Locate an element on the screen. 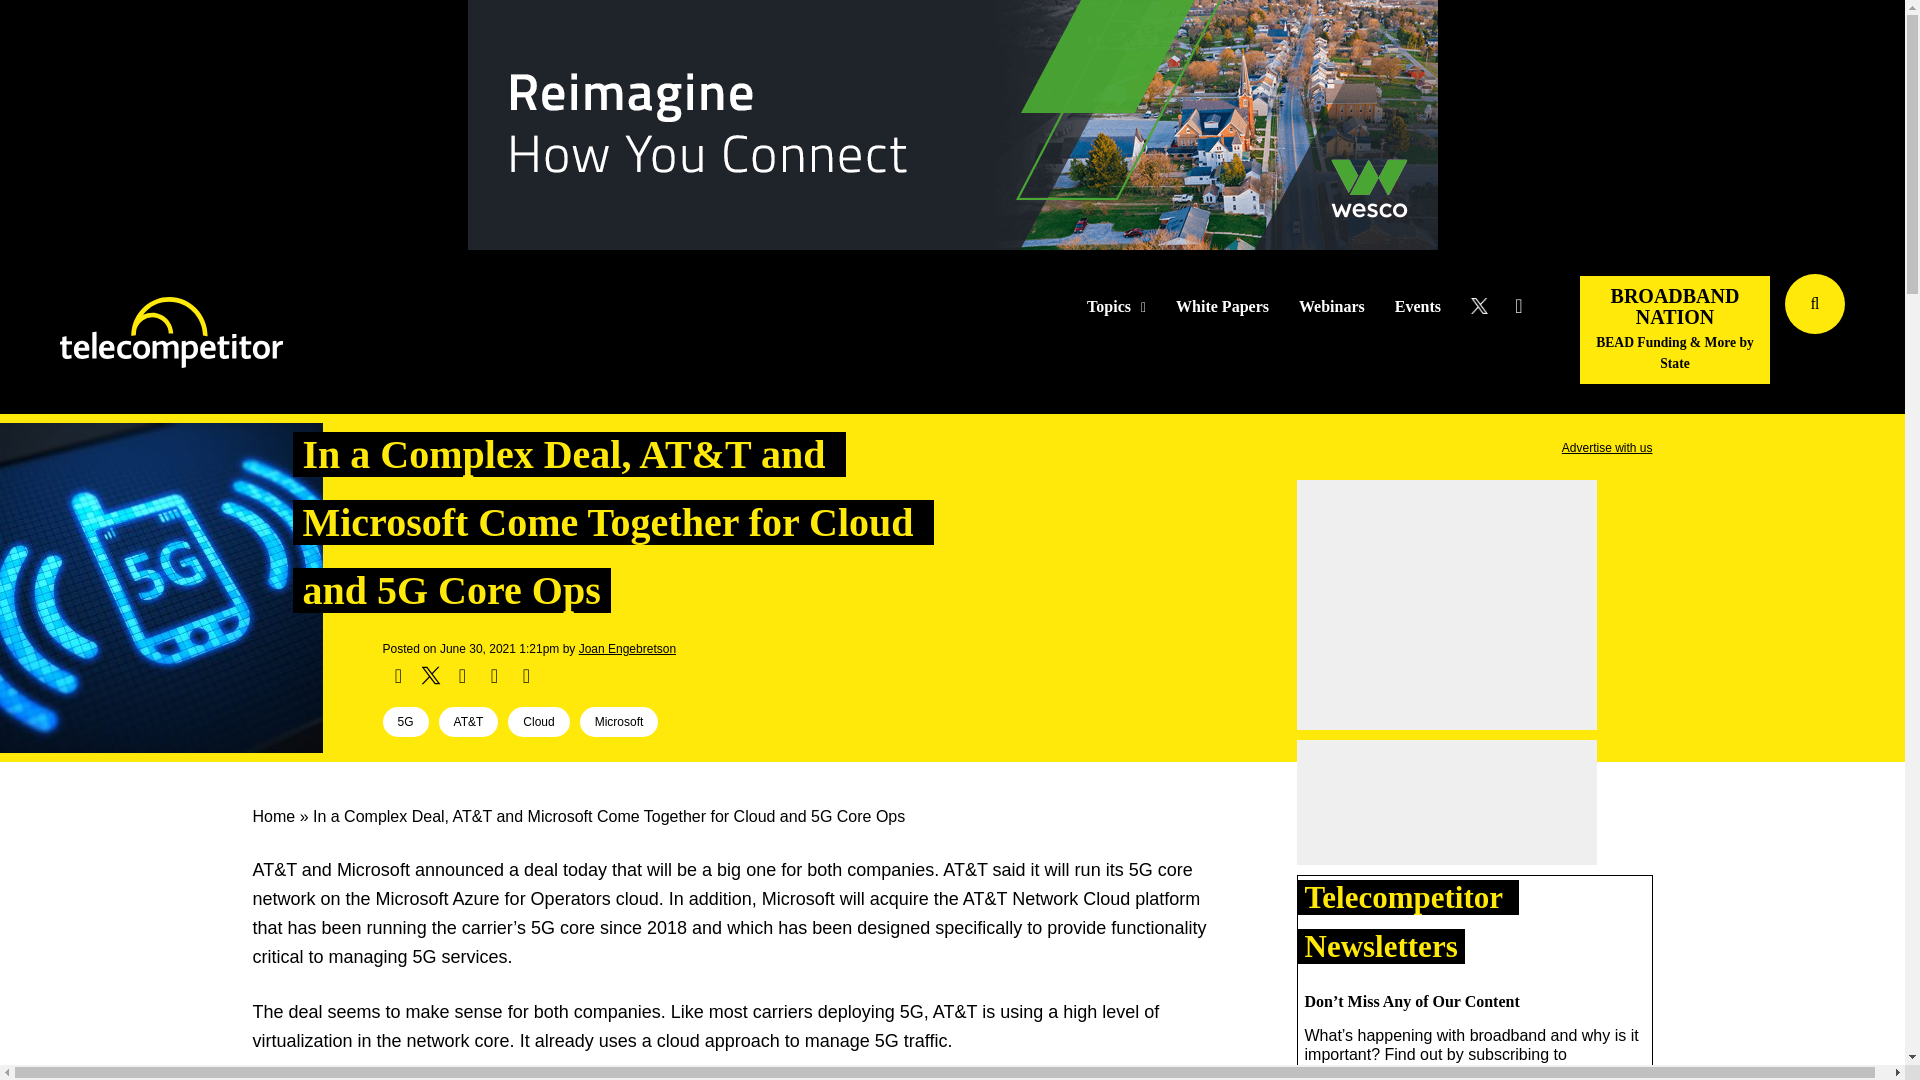 Image resolution: width=1920 pixels, height=1080 pixels. Follow Us on Twitter is located at coordinates (1486, 306).